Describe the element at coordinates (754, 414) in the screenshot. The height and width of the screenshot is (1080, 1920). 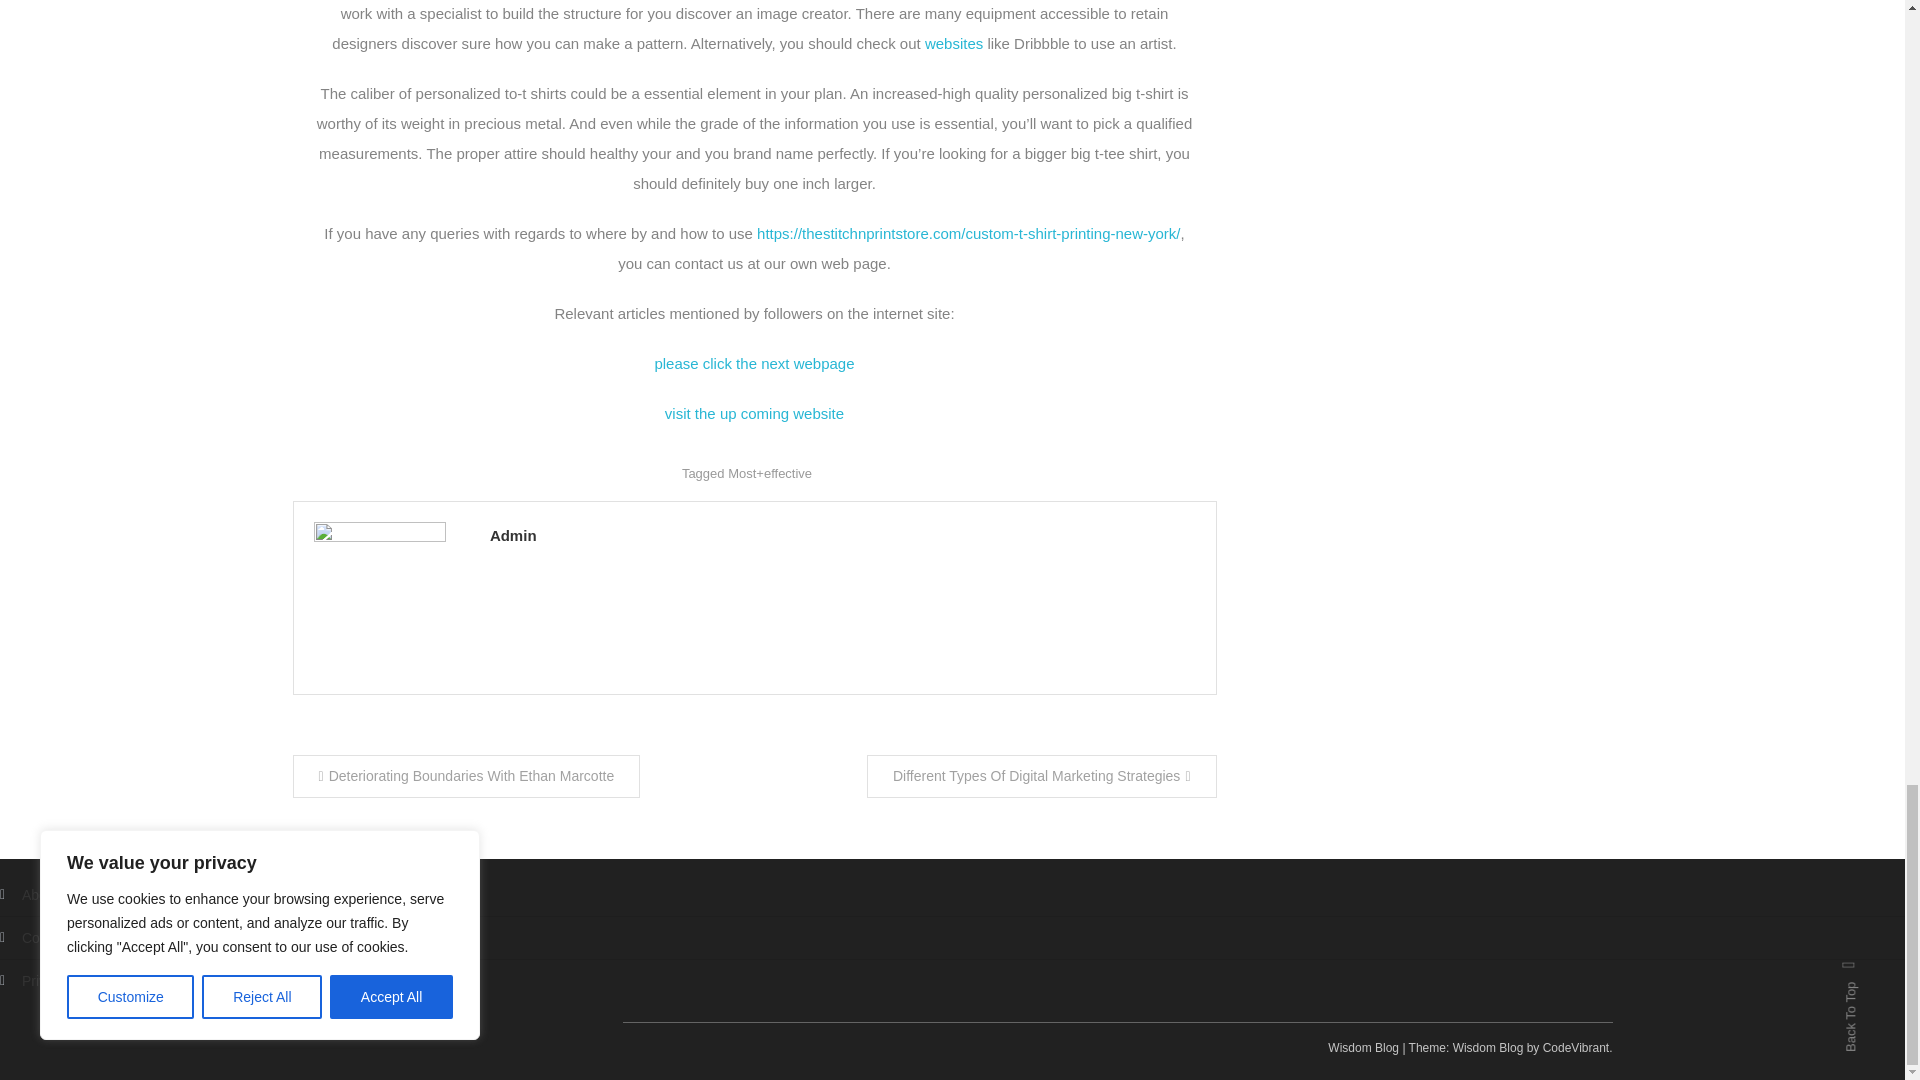
I see `visit the up coming website` at that location.